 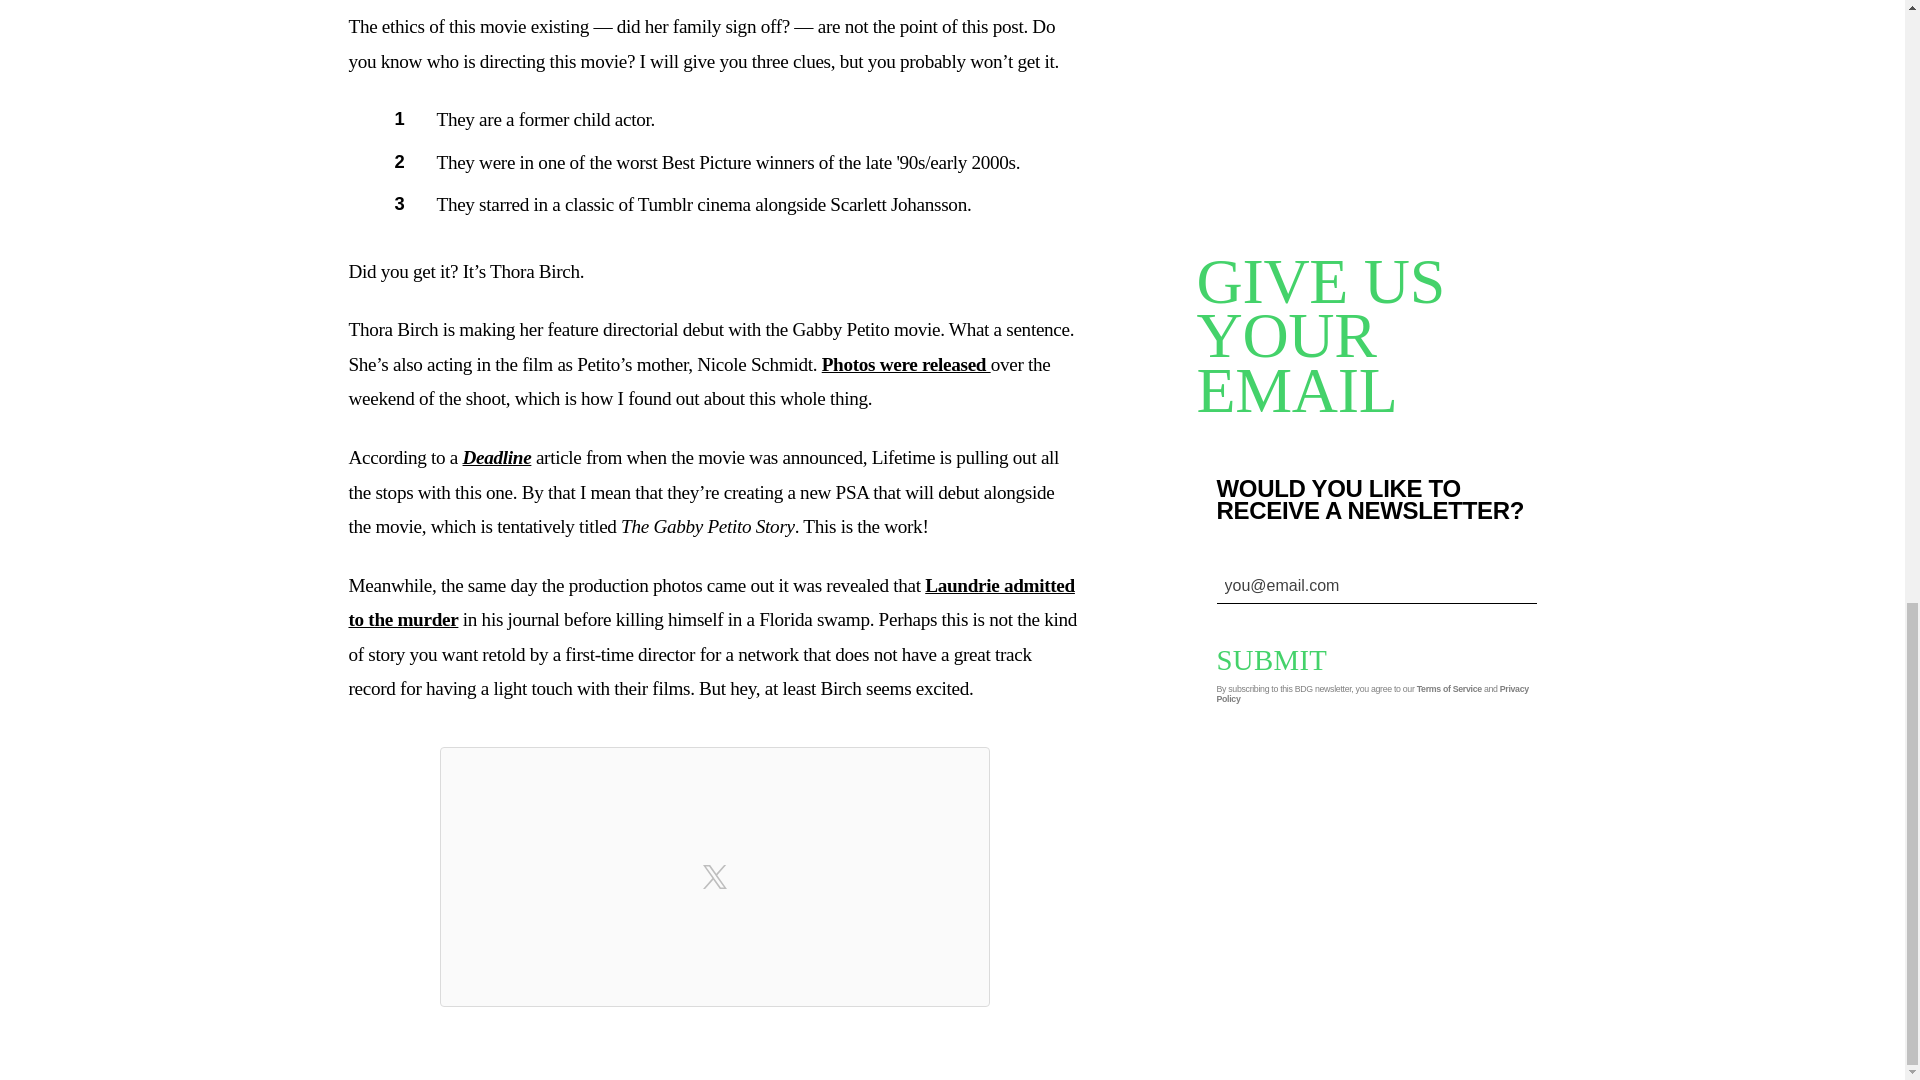 What do you see at coordinates (1286, 660) in the screenshot?
I see `SUBMIT` at bounding box center [1286, 660].